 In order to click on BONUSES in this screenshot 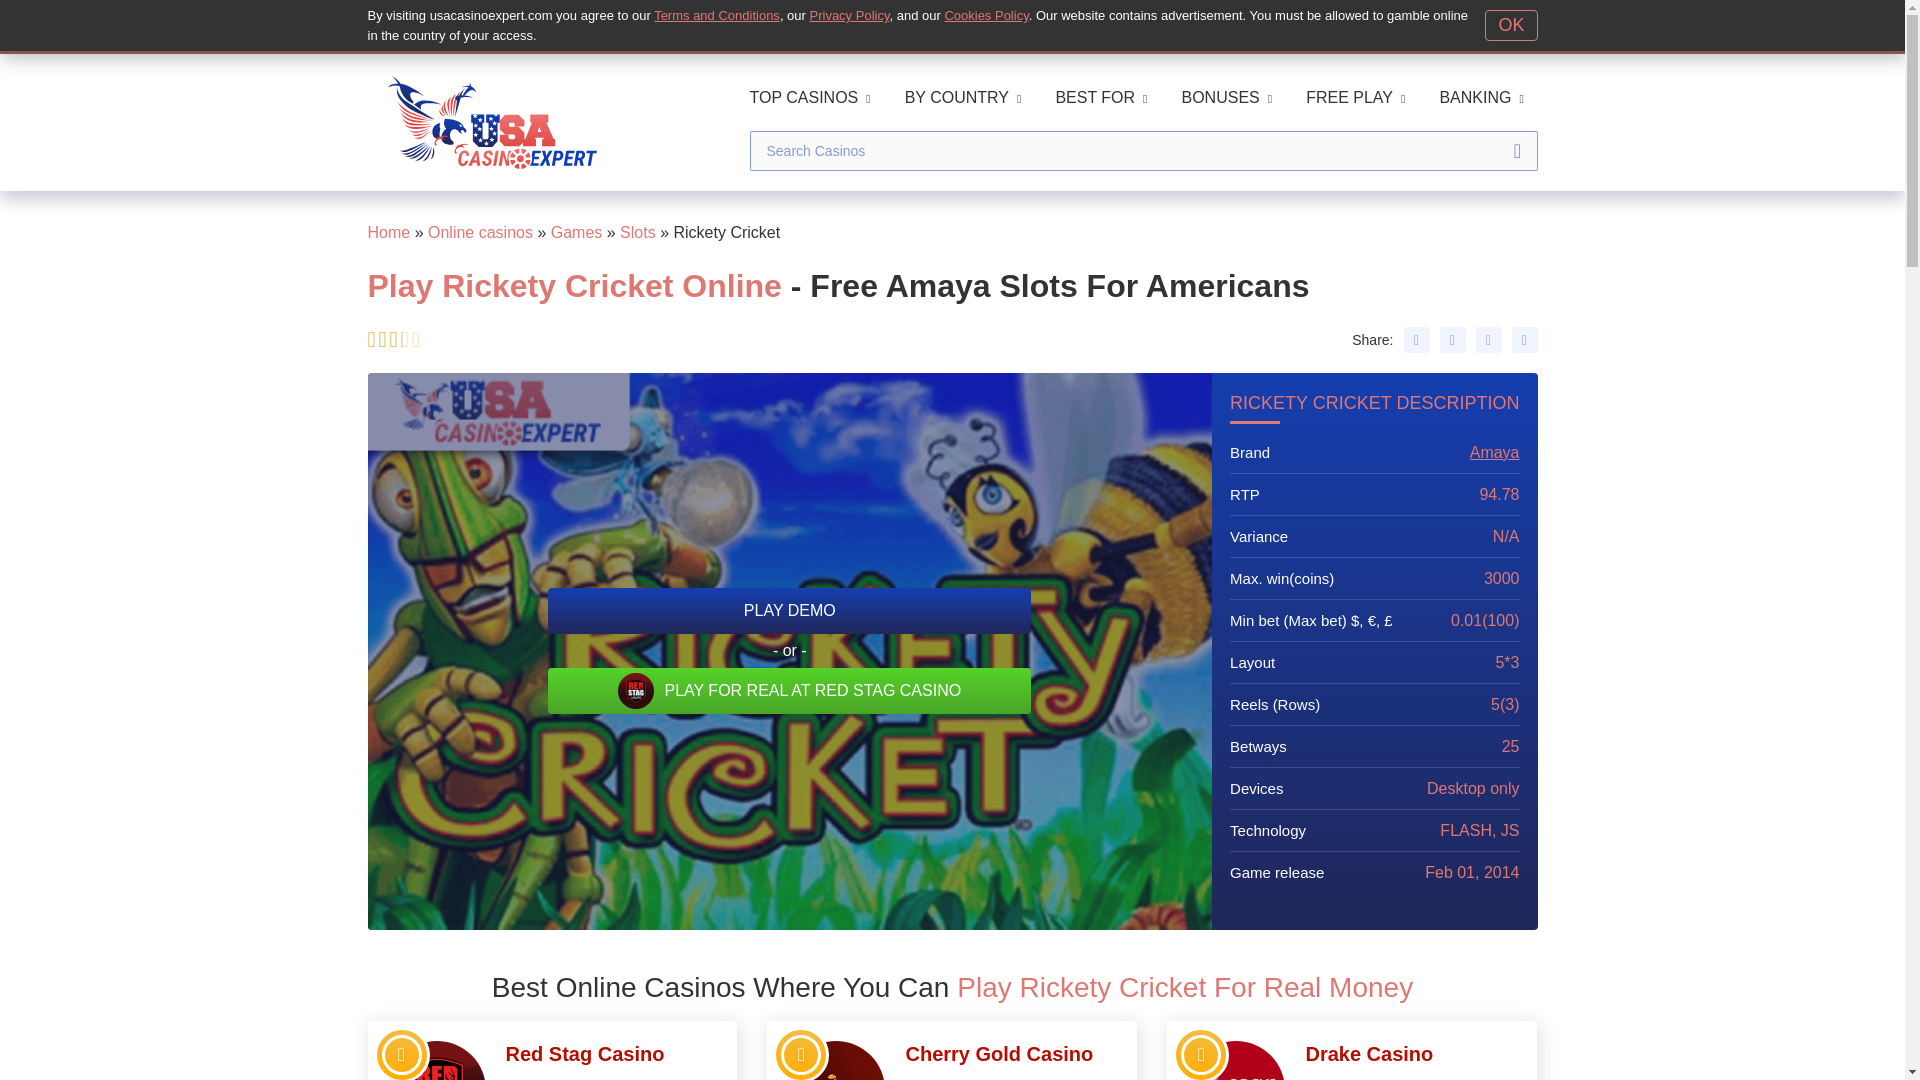, I will do `click(1227, 97)`.